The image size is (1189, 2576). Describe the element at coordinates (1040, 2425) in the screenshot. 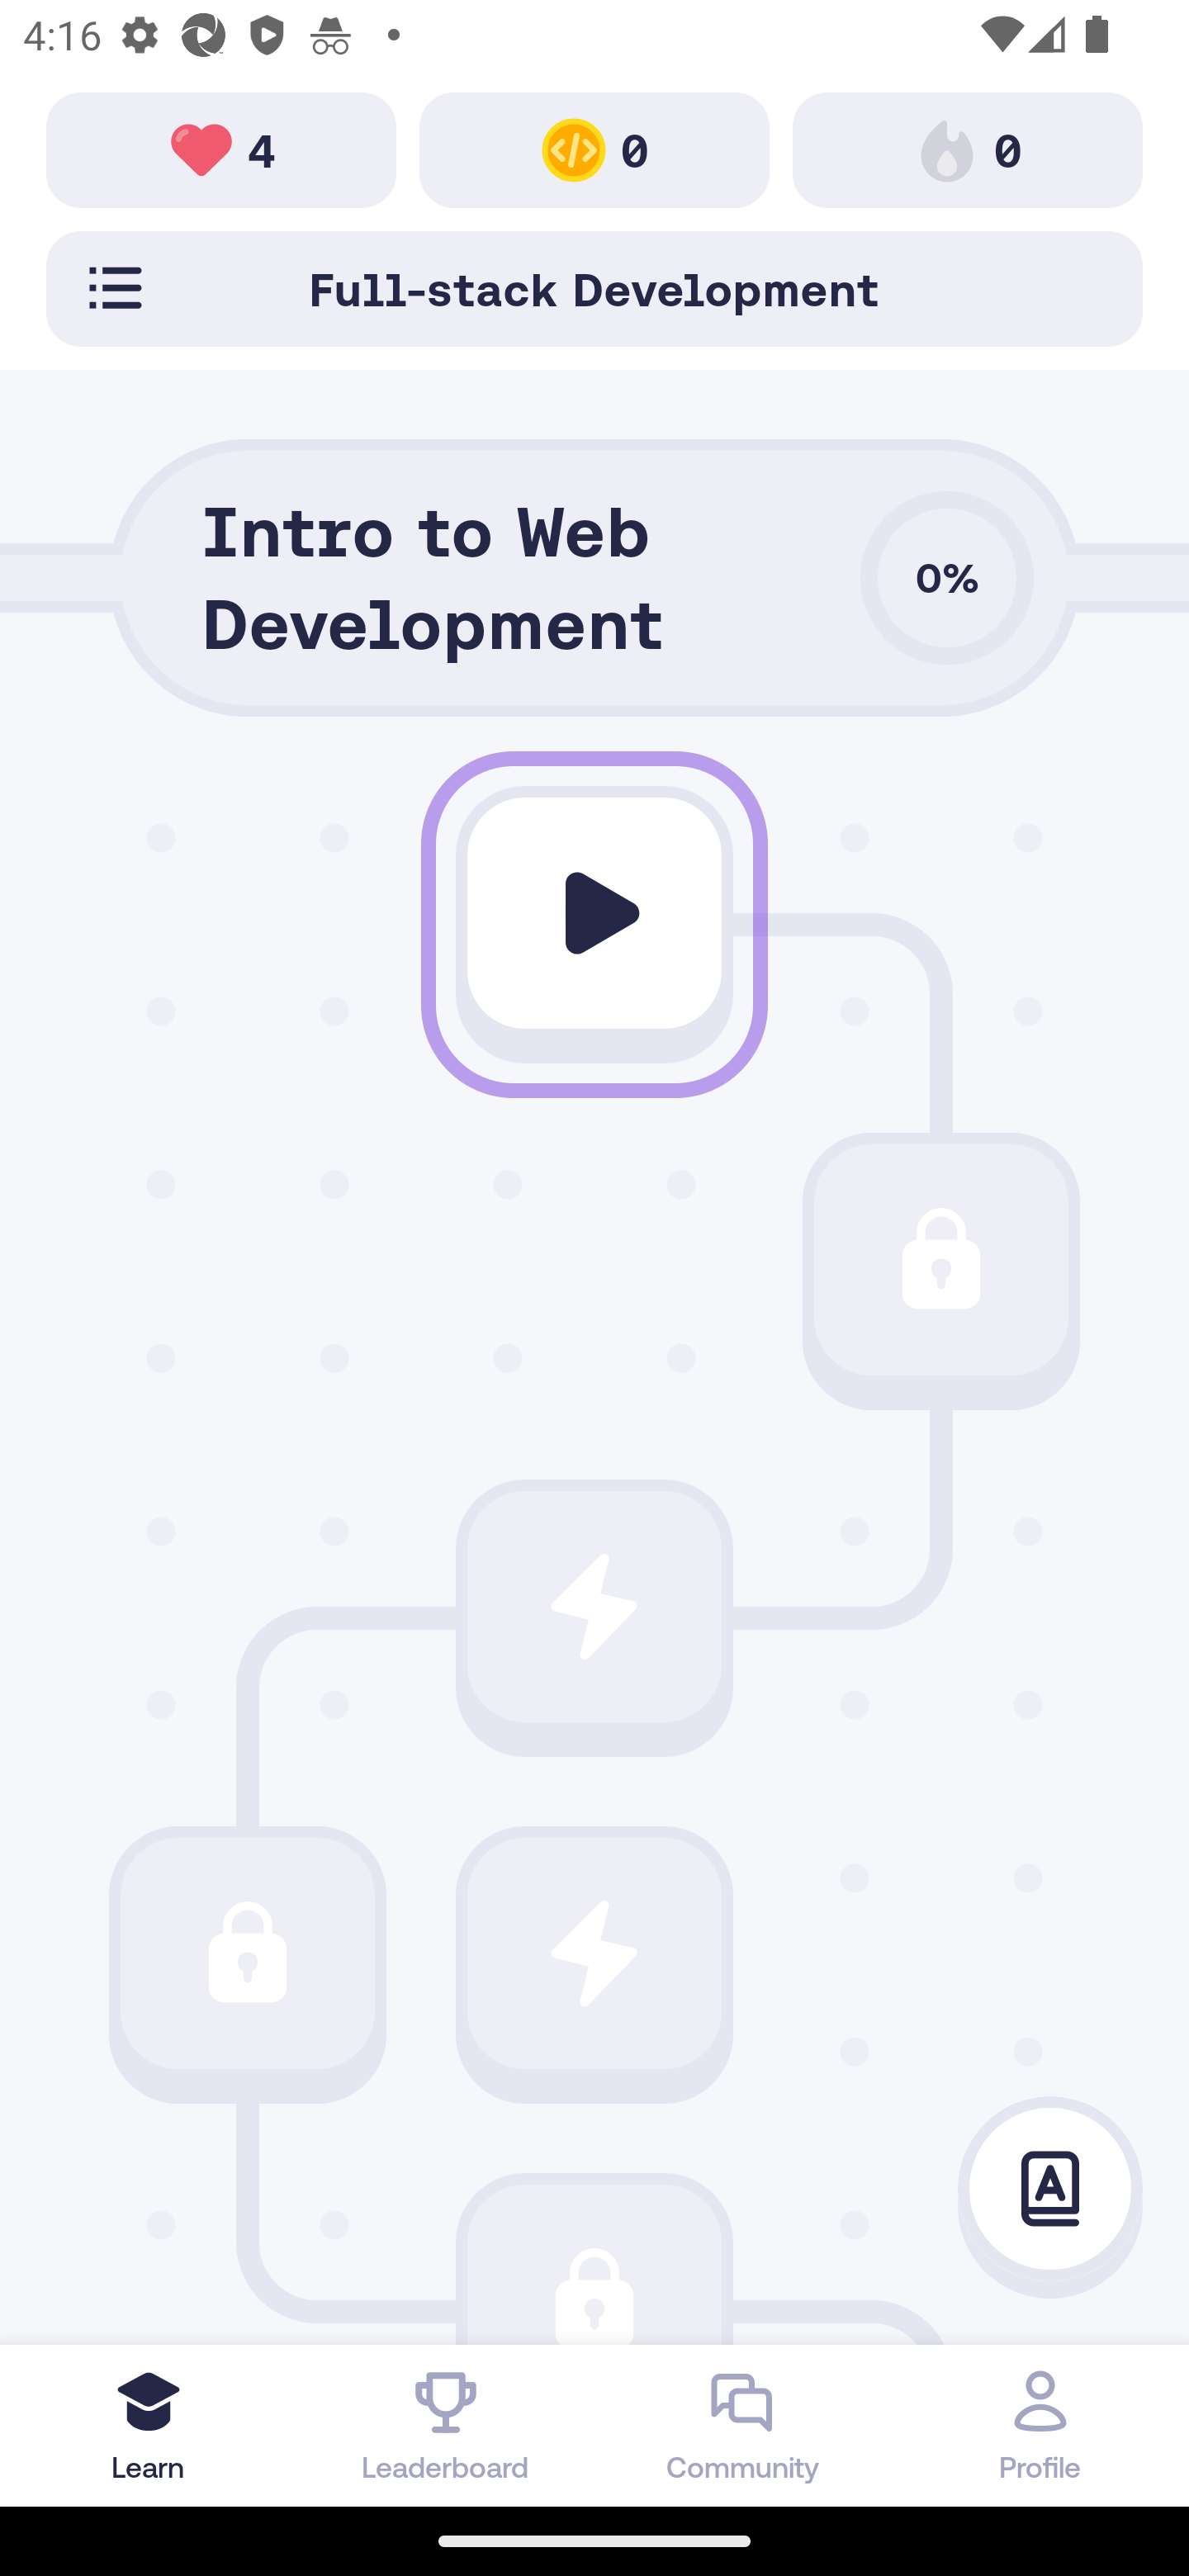

I see `Profile` at that location.